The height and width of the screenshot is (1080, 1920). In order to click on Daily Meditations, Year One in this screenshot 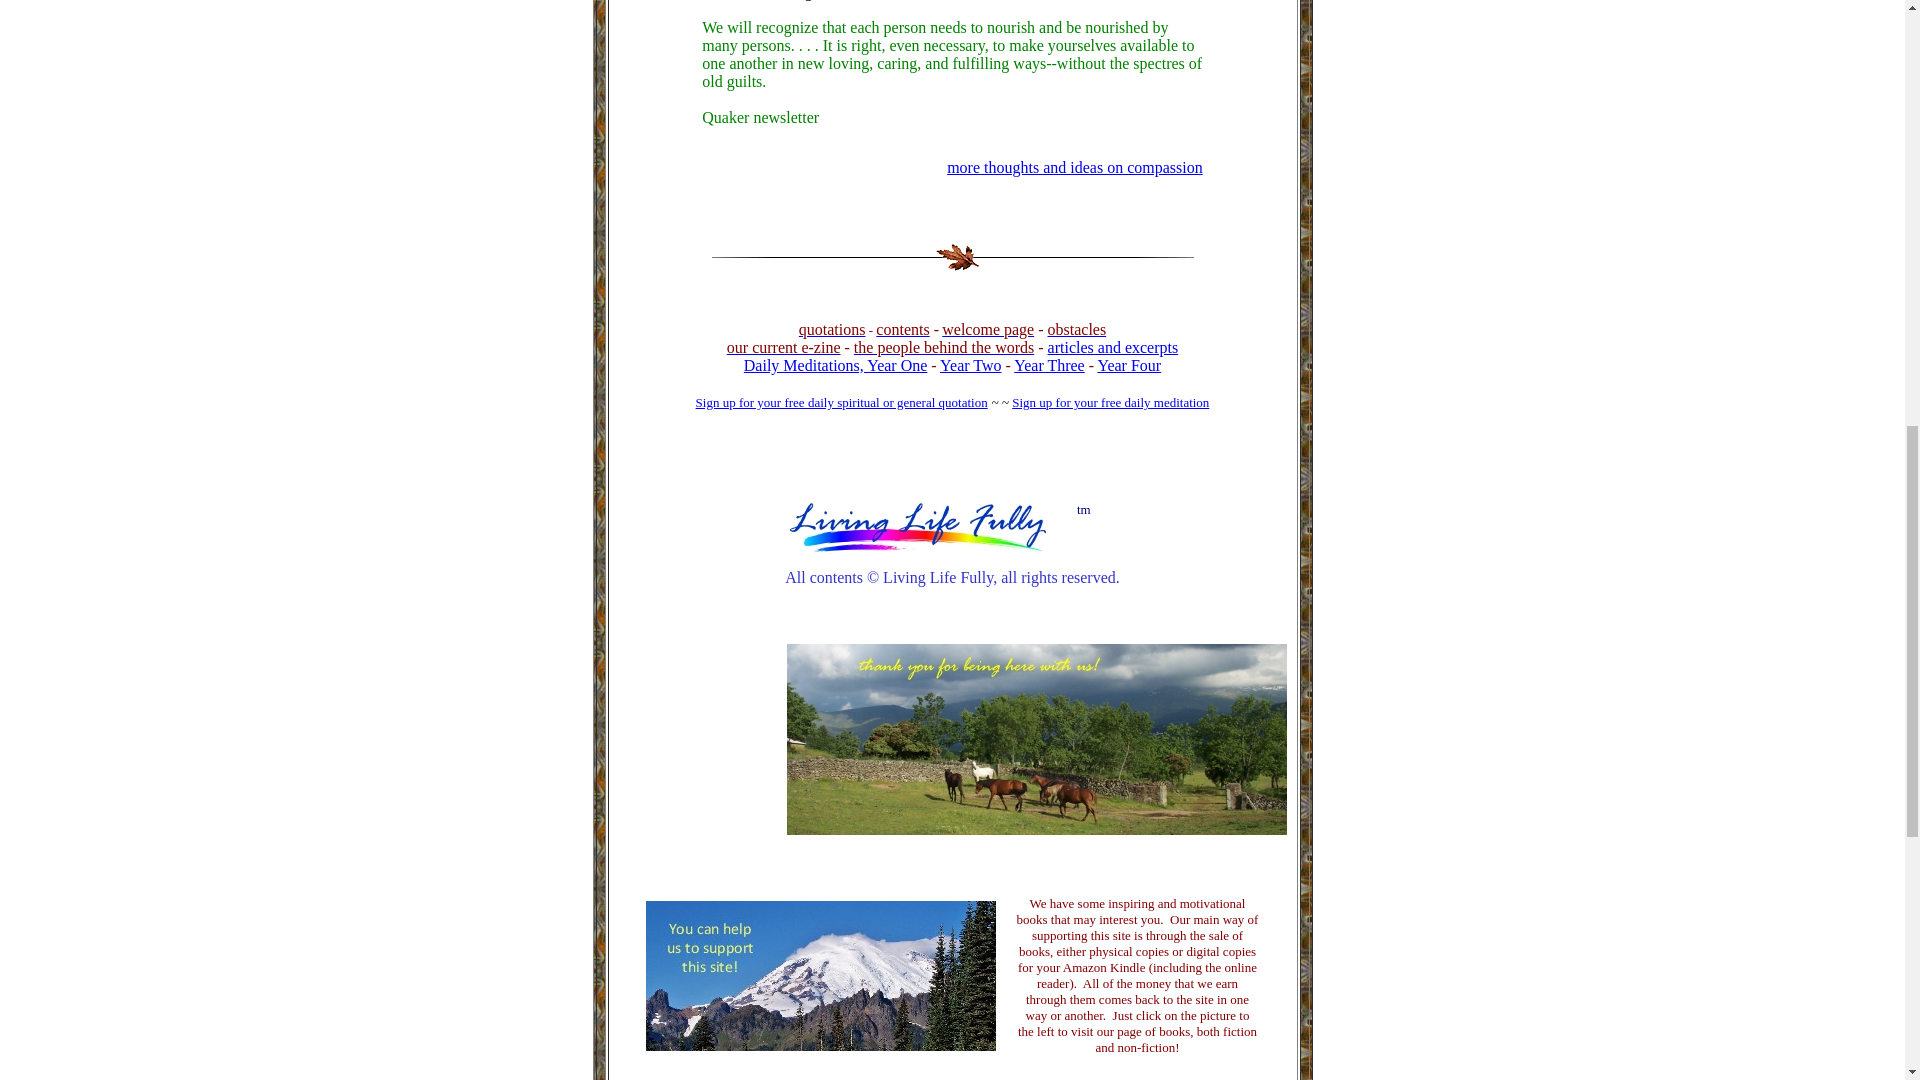, I will do `click(836, 365)`.